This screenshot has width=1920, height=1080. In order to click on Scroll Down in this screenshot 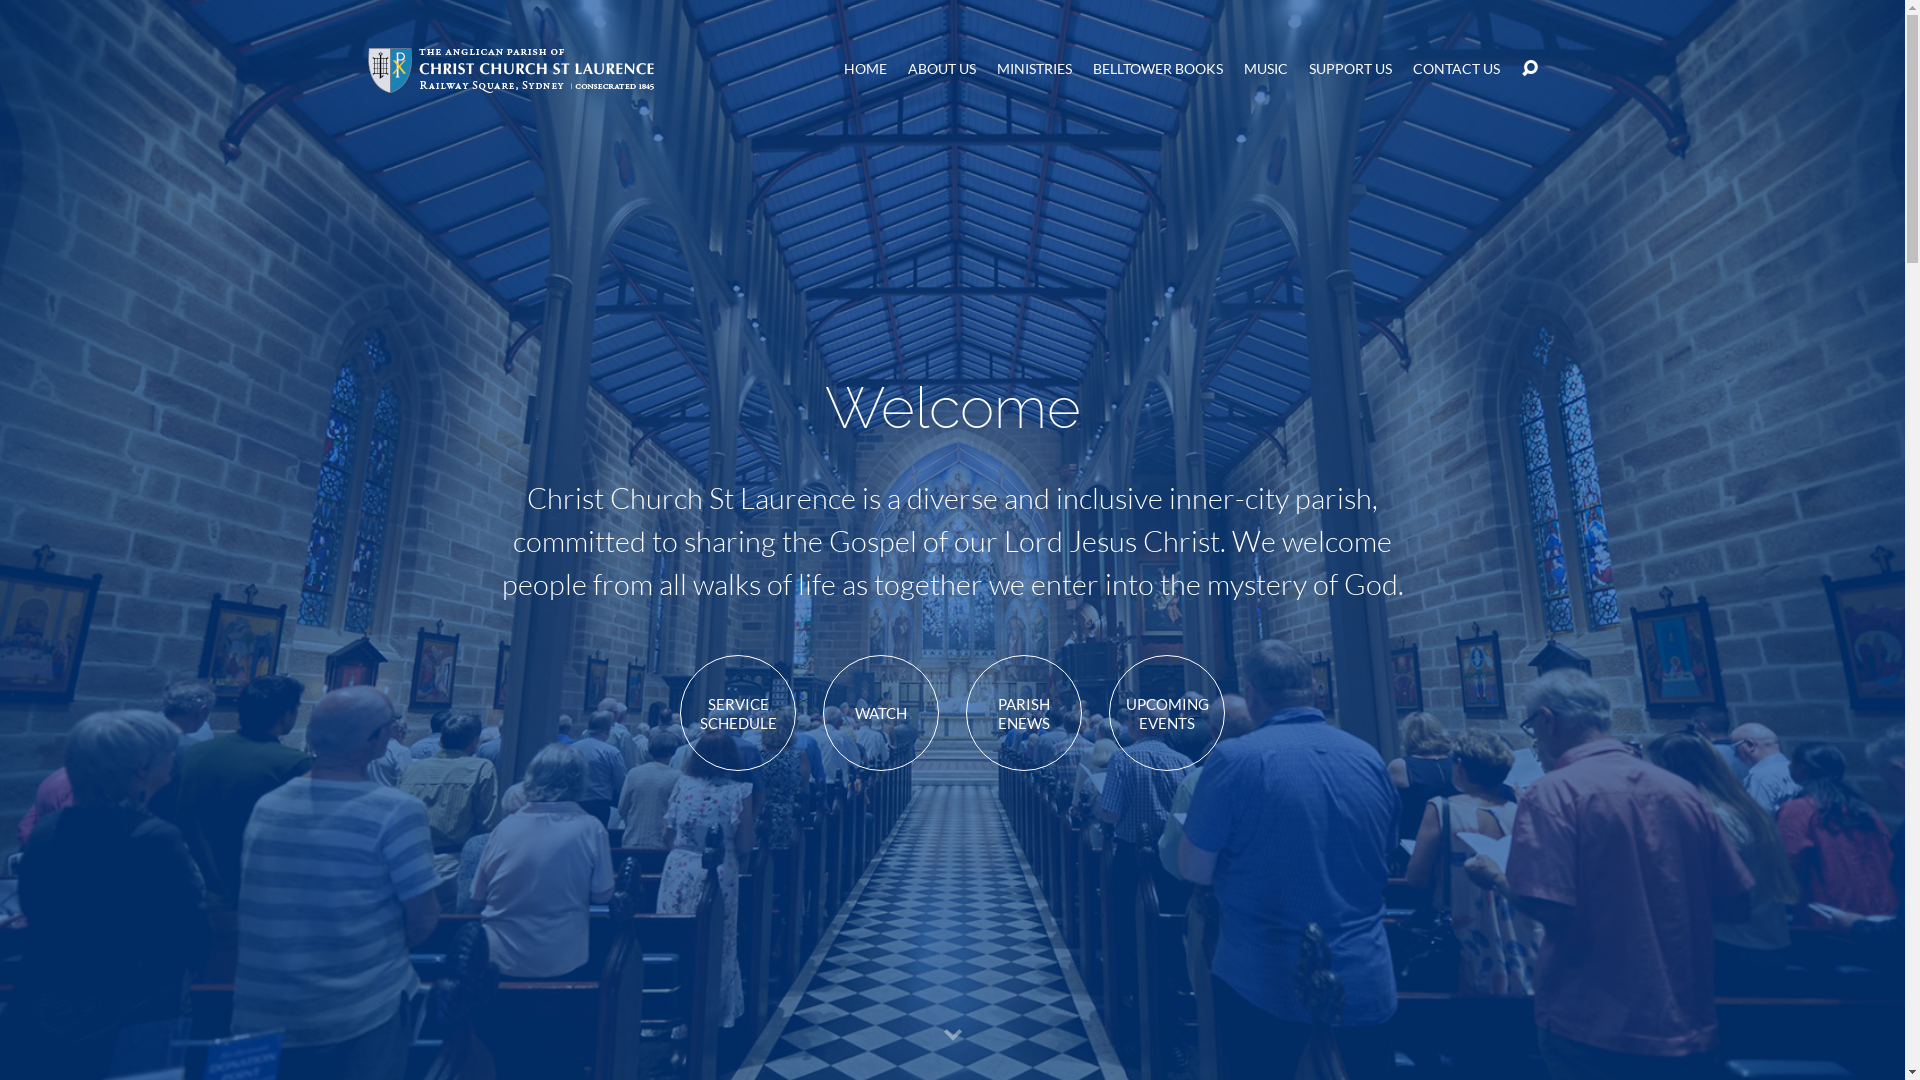, I will do `click(952, 1036)`.